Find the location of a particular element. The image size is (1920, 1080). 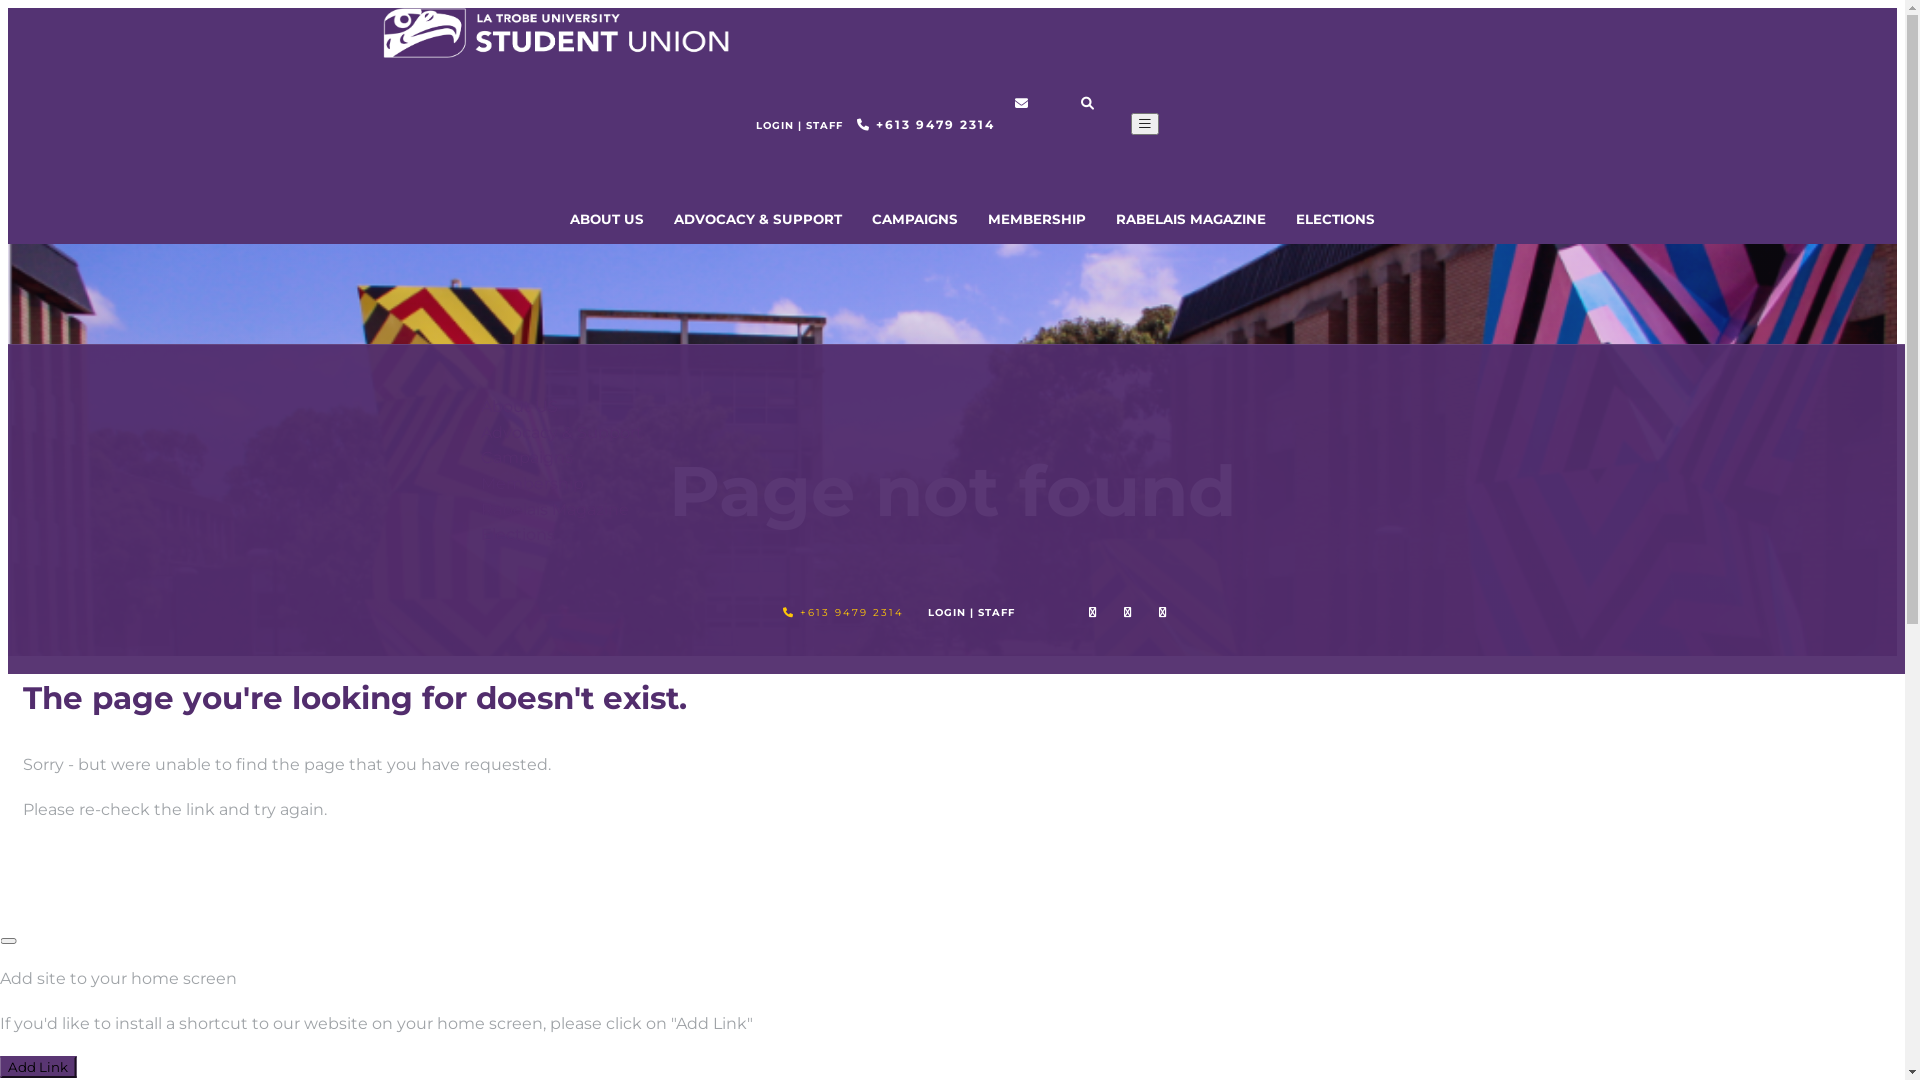

LOGIN is located at coordinates (949, 612).